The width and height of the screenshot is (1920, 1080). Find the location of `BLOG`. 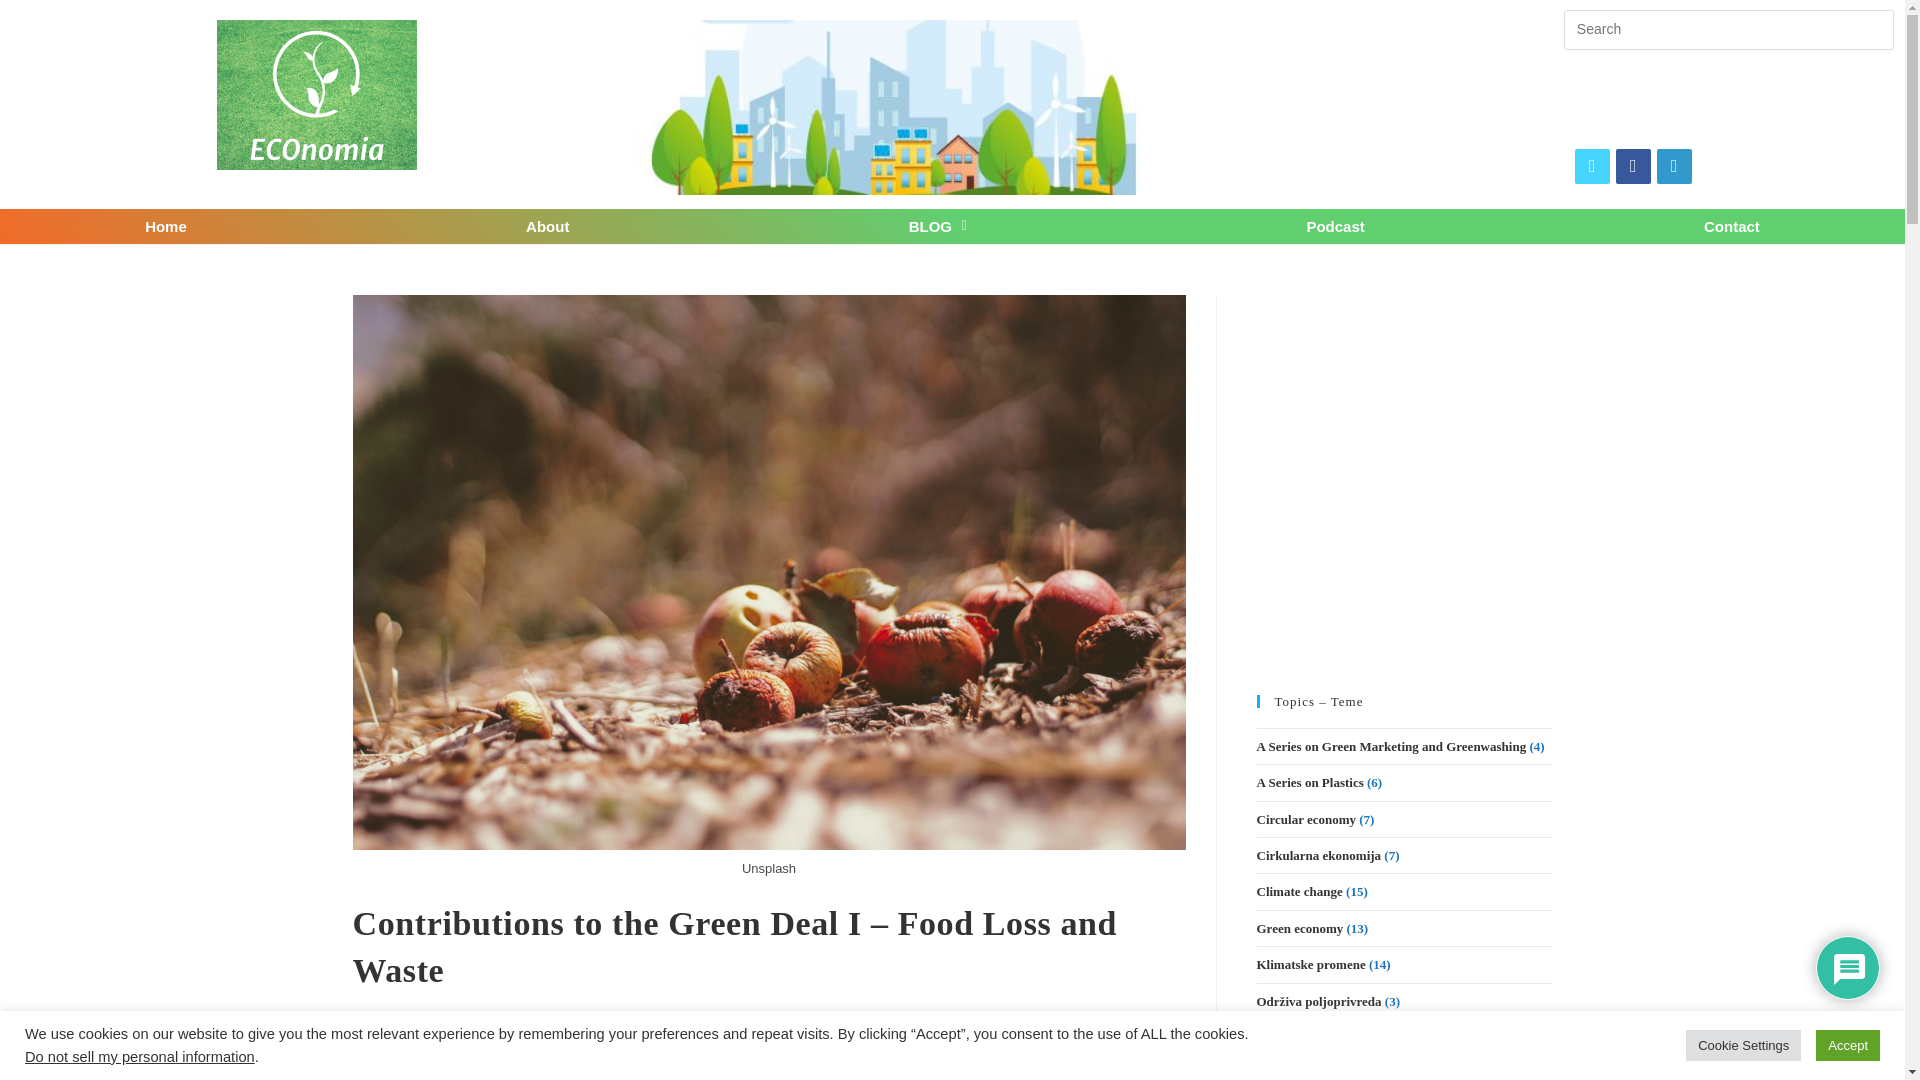

BLOG is located at coordinates (938, 226).